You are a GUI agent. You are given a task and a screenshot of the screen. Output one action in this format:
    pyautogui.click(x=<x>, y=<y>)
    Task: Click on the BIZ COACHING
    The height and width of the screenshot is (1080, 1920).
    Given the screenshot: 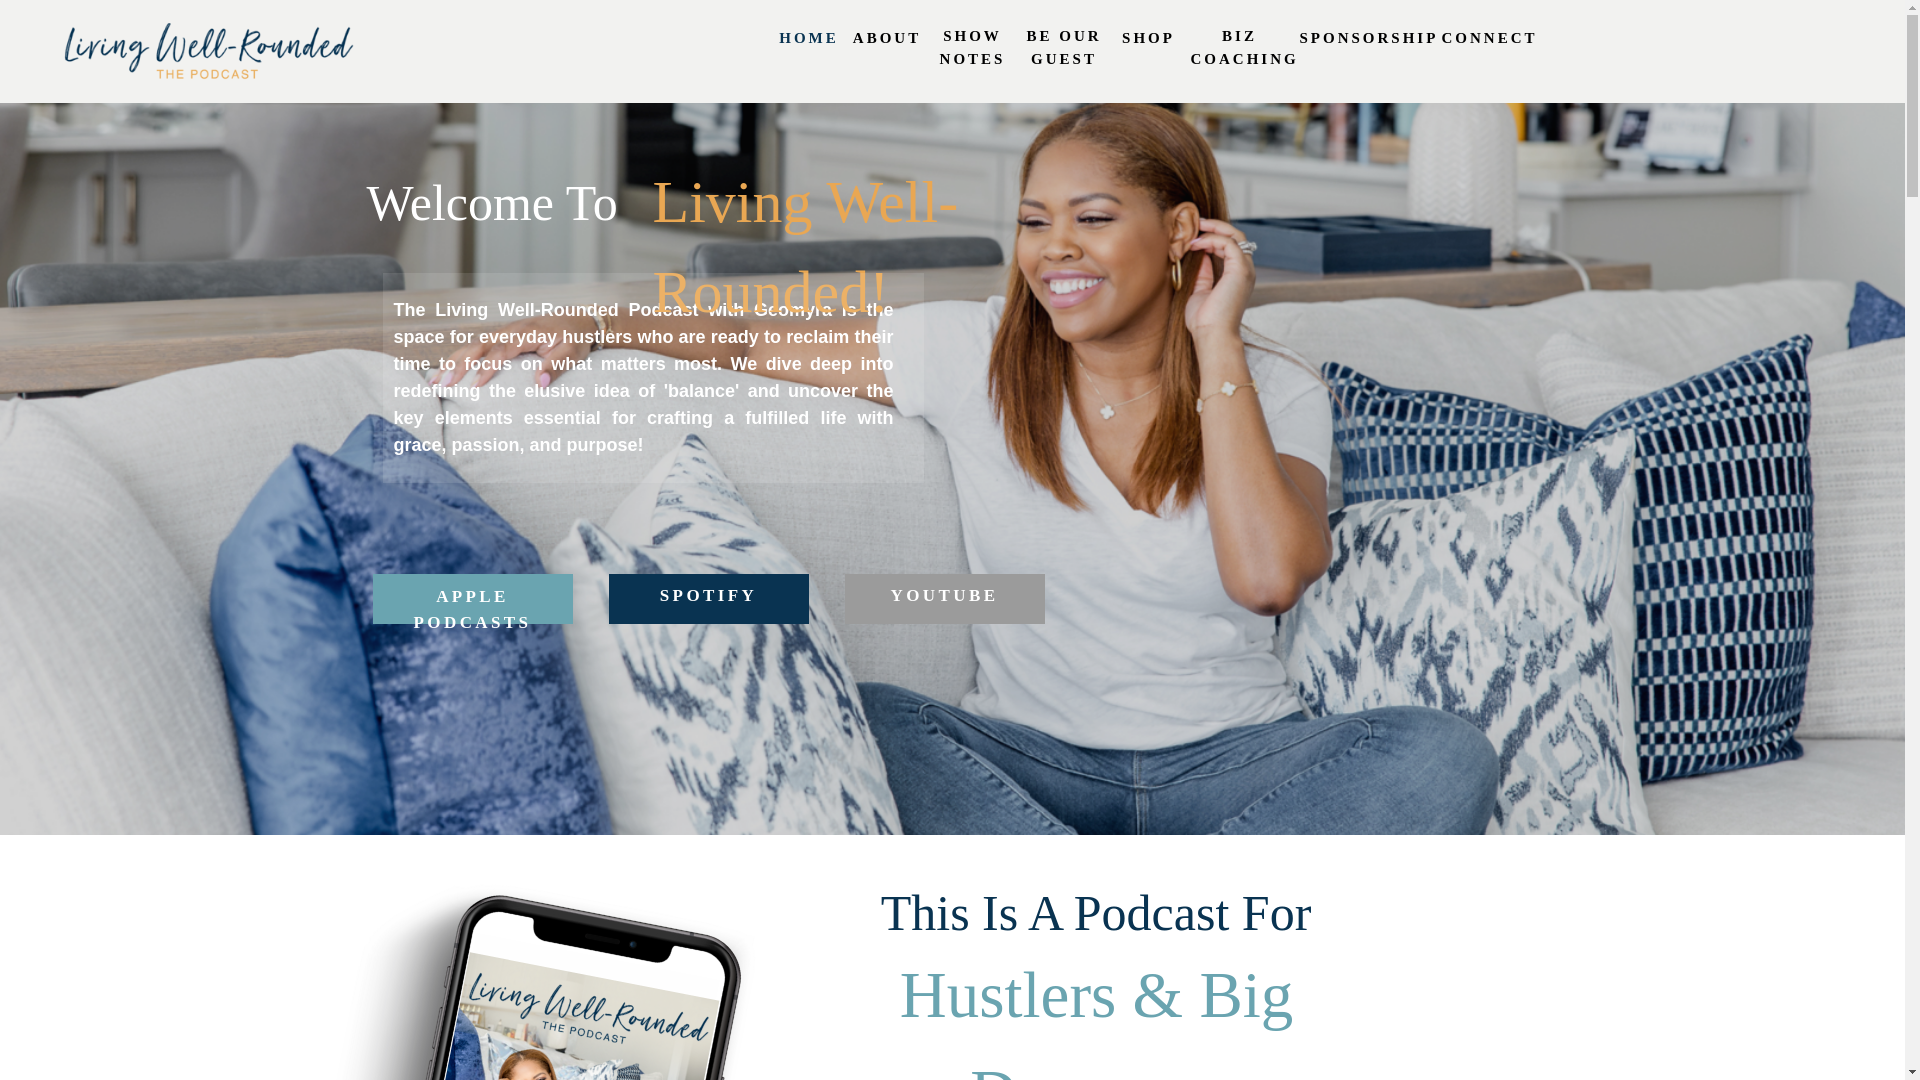 What is the action you would take?
    pyautogui.click(x=1239, y=48)
    